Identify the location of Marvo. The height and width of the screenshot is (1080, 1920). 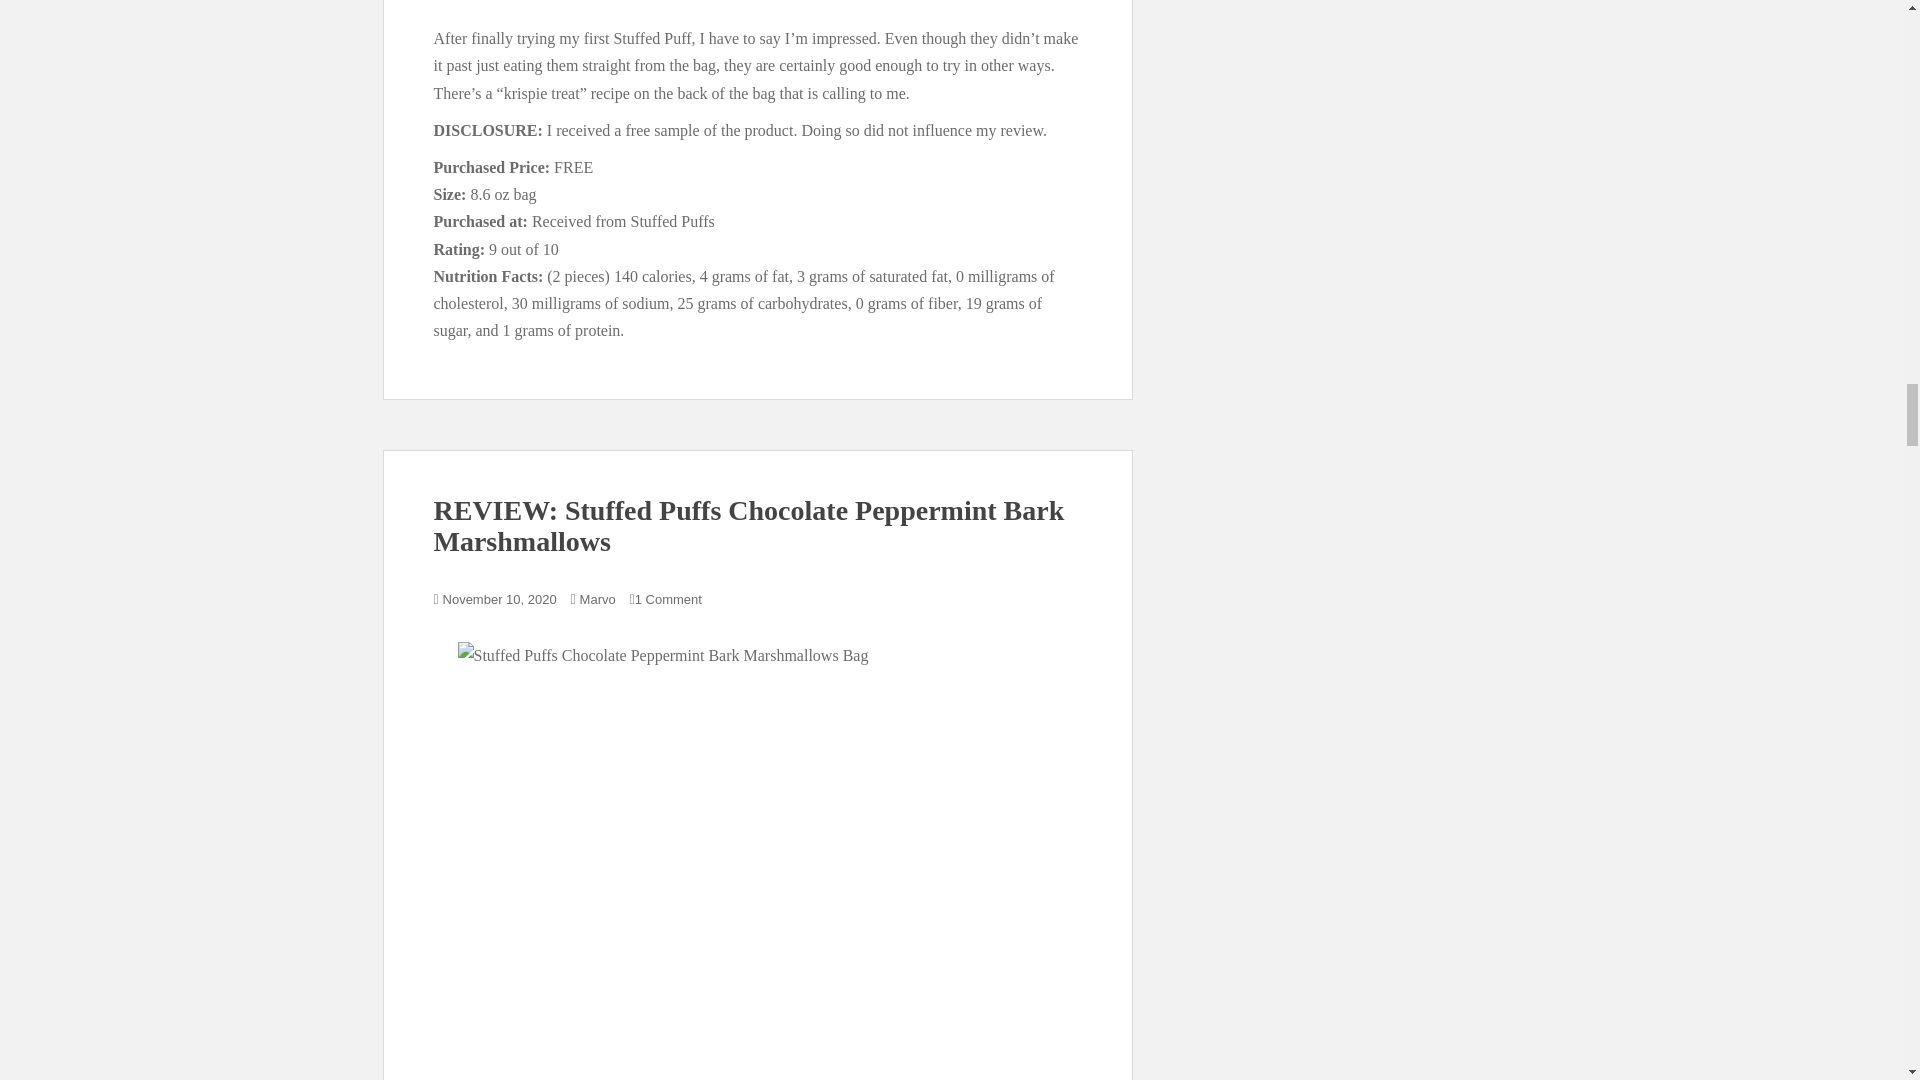
(598, 598).